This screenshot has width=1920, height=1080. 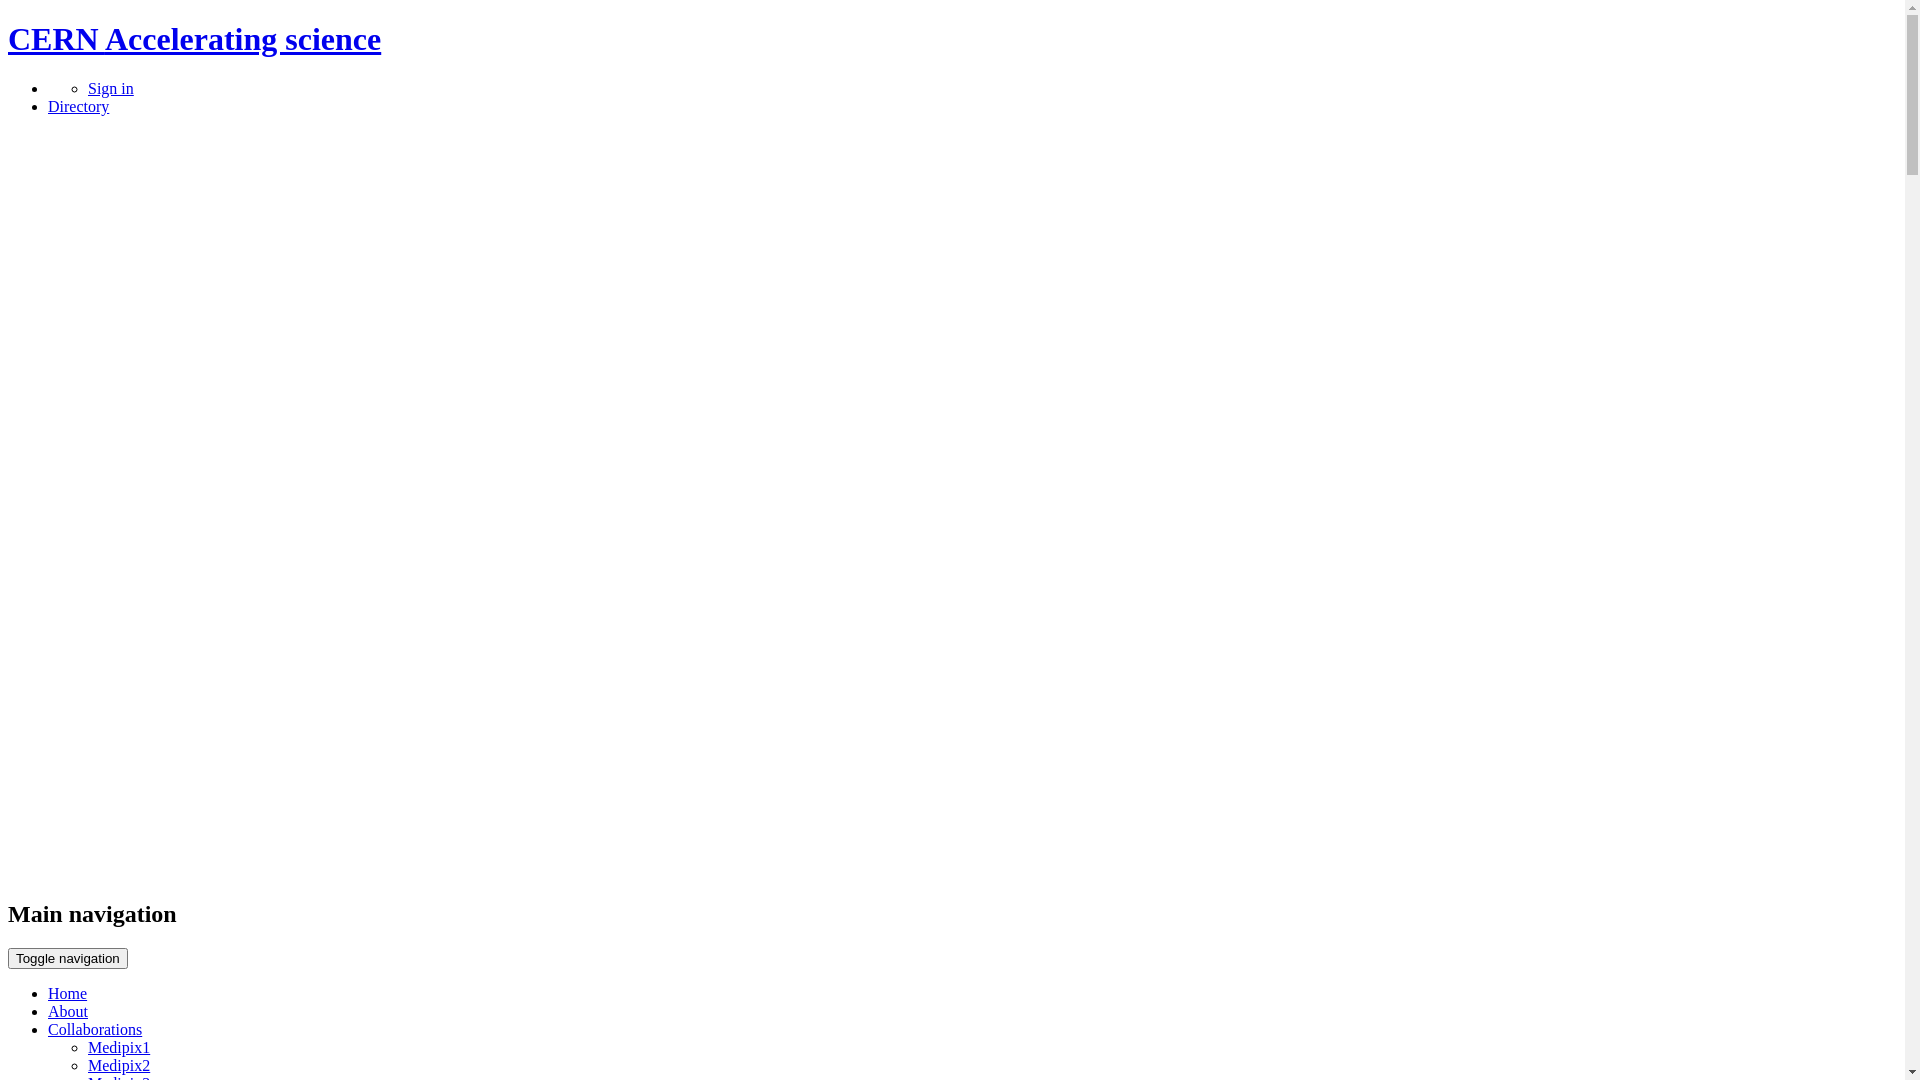 What do you see at coordinates (194, 39) in the screenshot?
I see `CERN Accelerating science` at bounding box center [194, 39].